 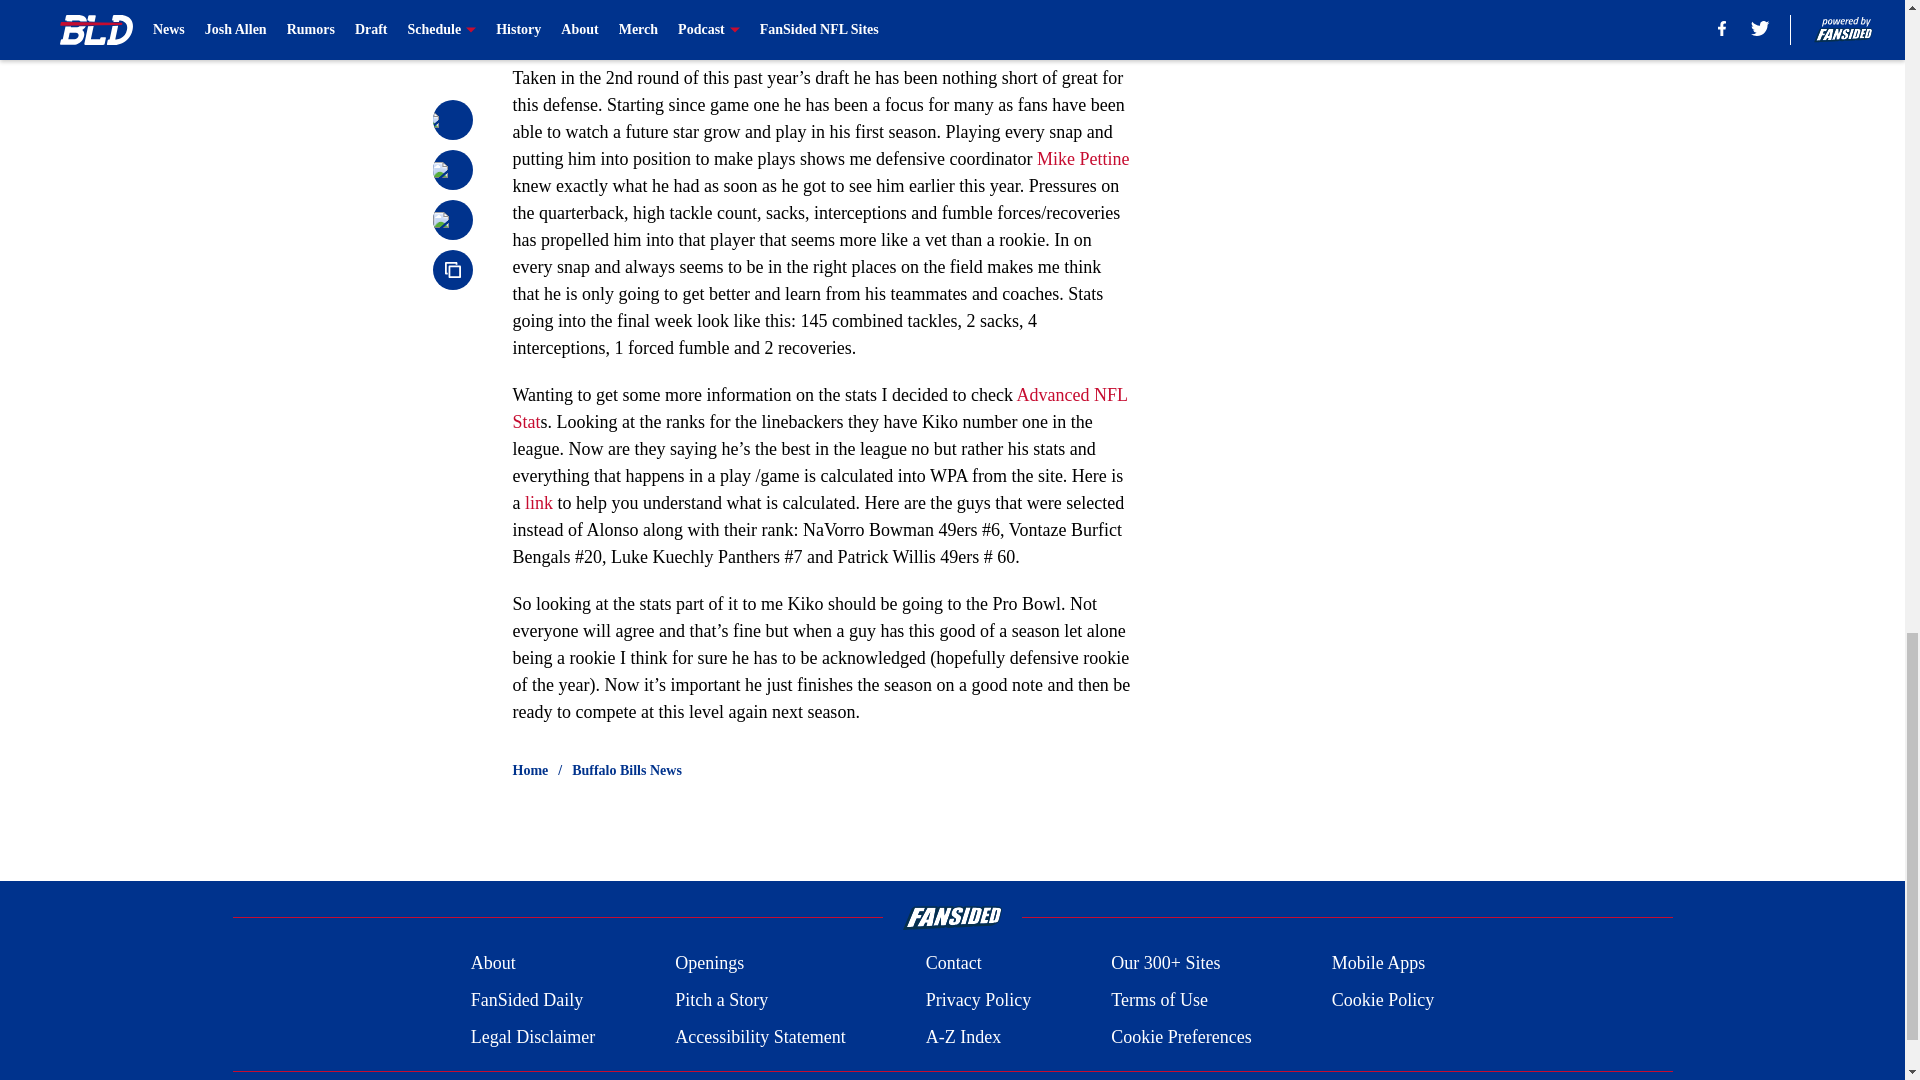 What do you see at coordinates (1379, 964) in the screenshot?
I see `Mobile Apps` at bounding box center [1379, 964].